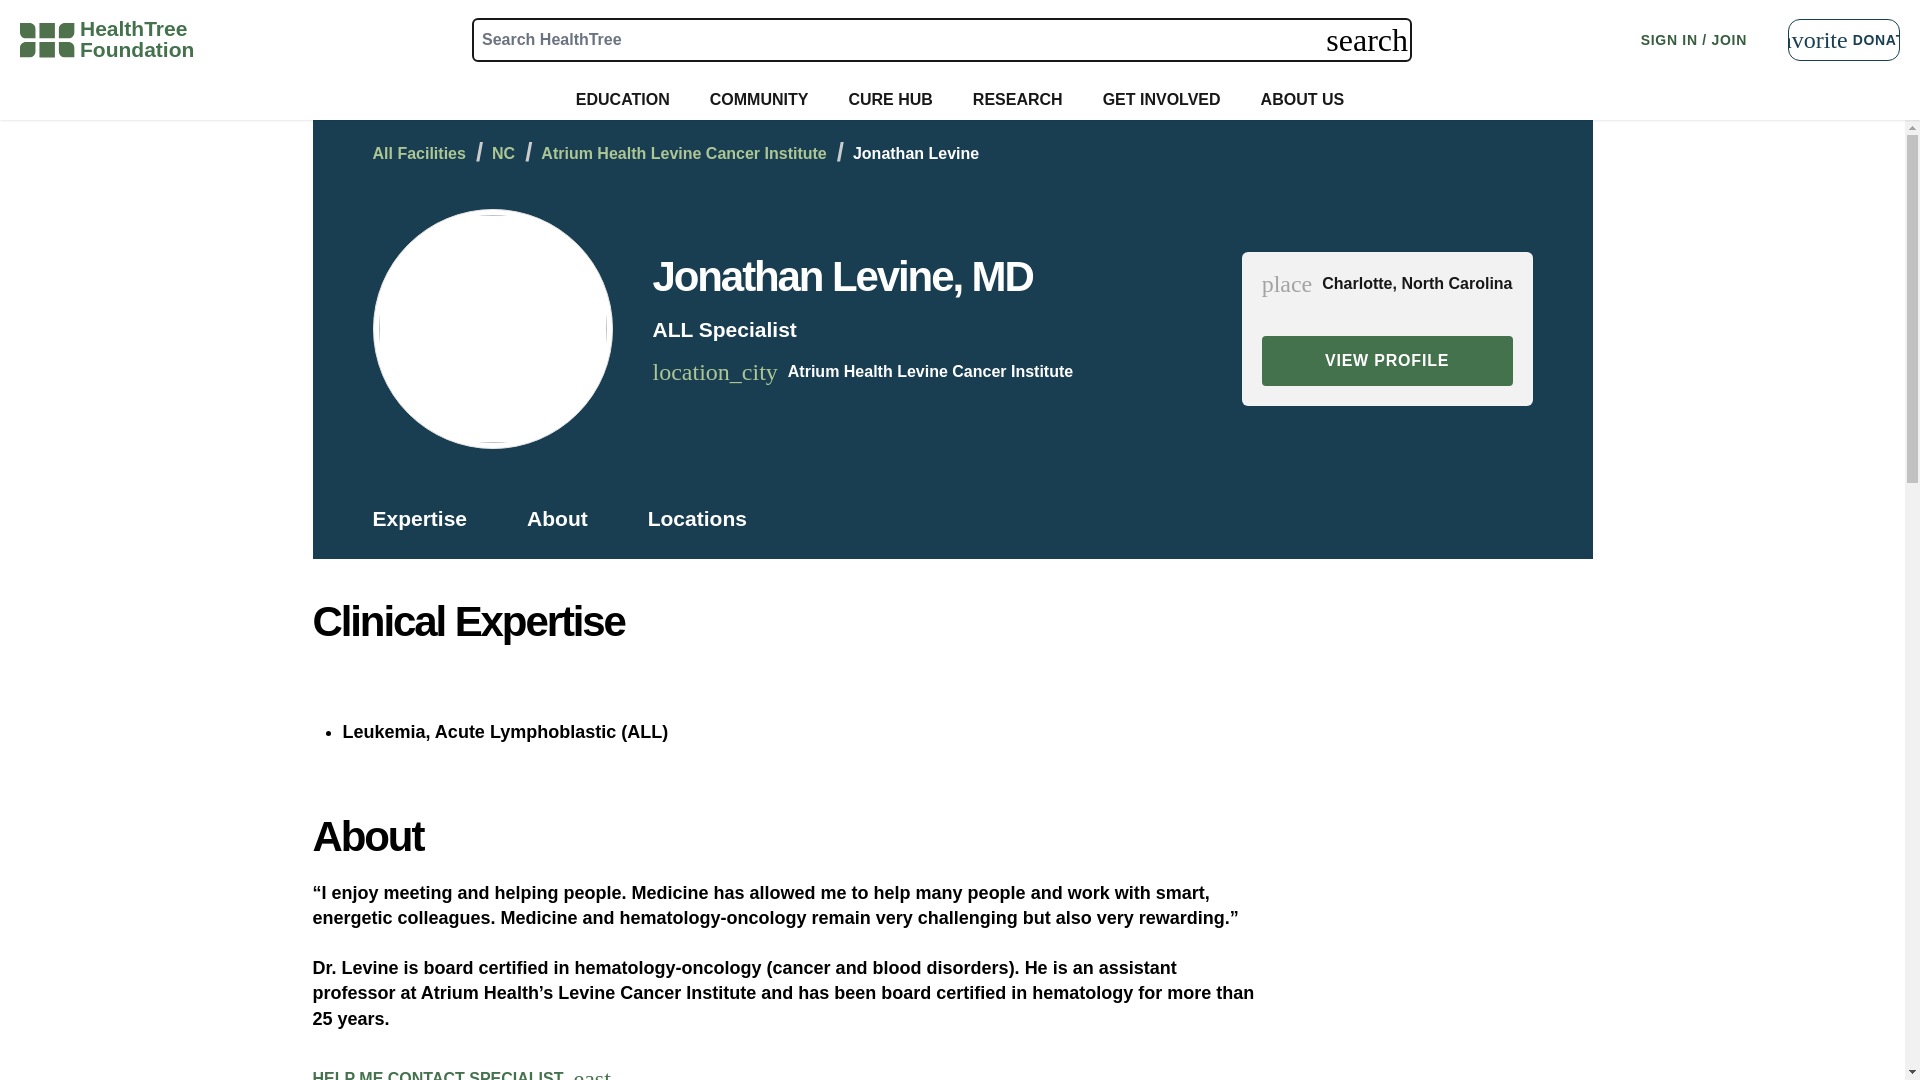 Image resolution: width=1920 pixels, height=1080 pixels. Describe the element at coordinates (418, 154) in the screenshot. I see `Expertise` at that location.